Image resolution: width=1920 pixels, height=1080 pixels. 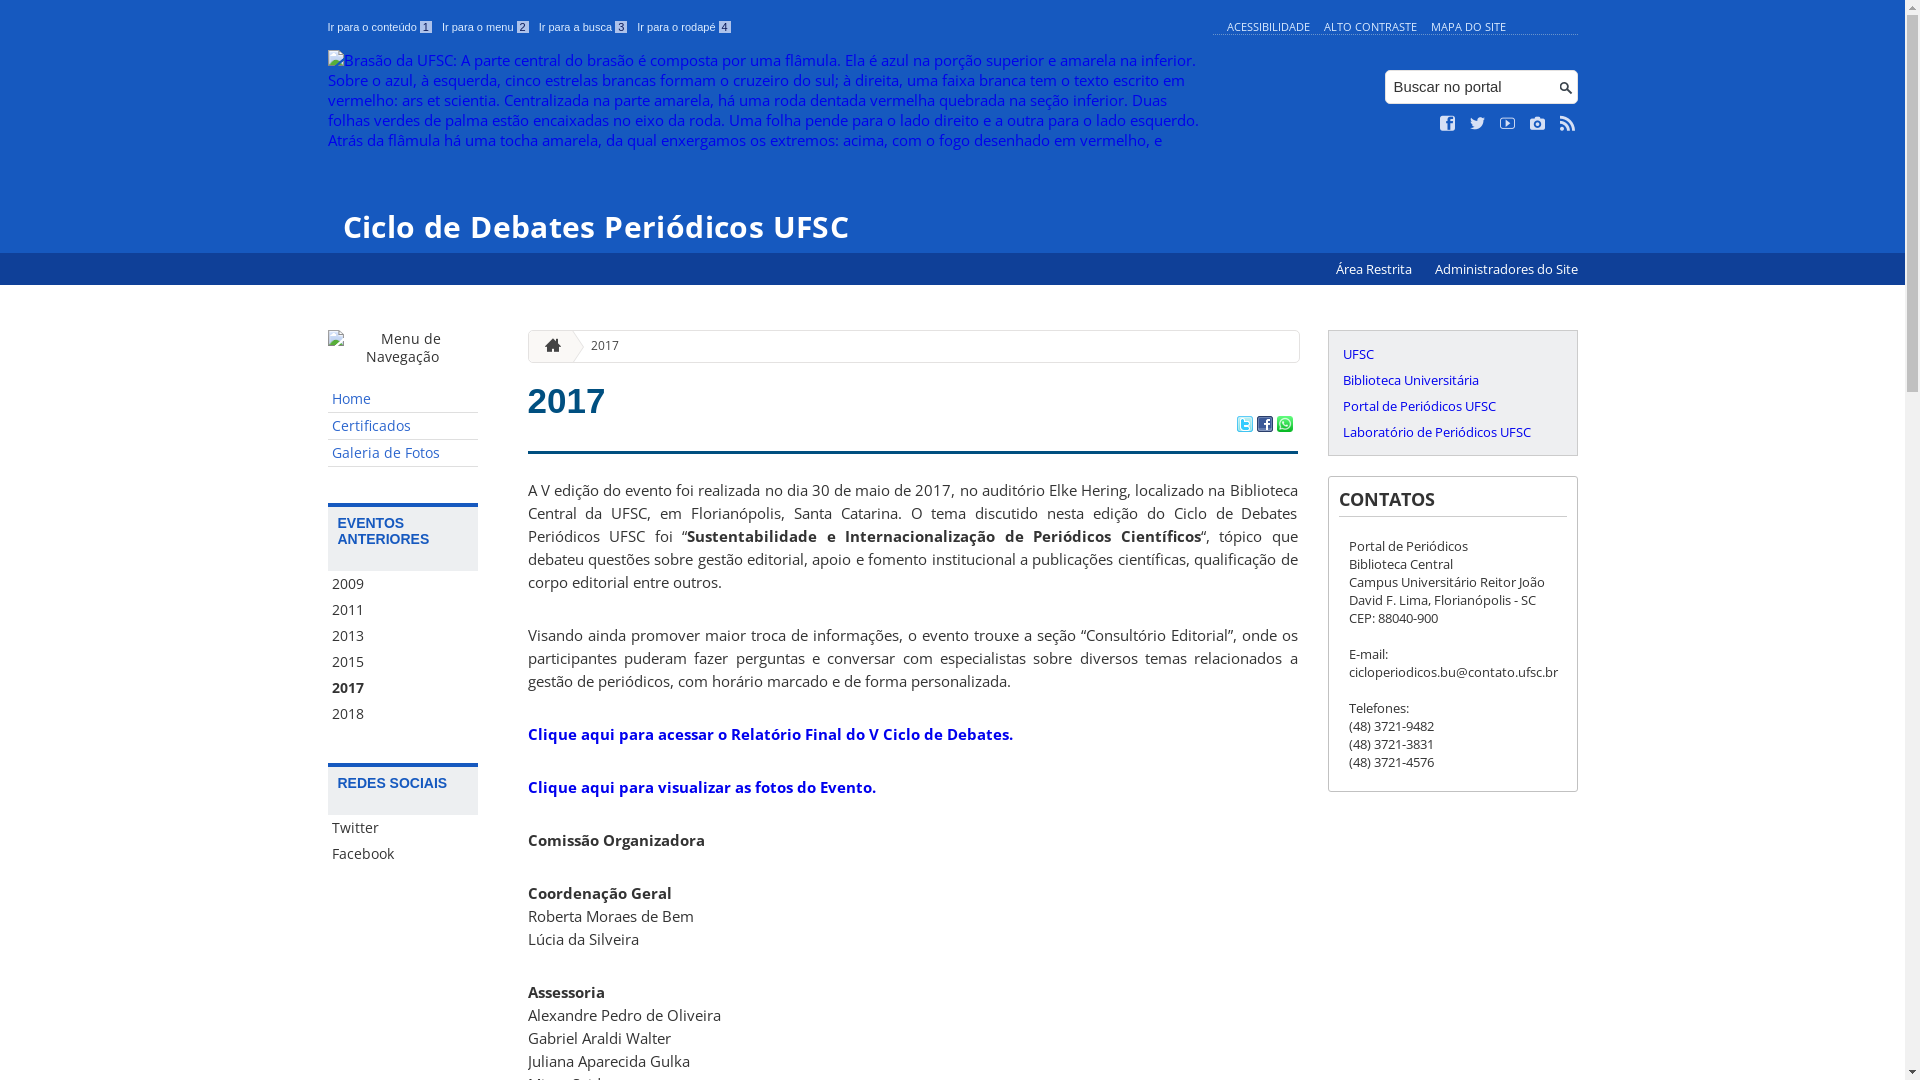 What do you see at coordinates (403, 636) in the screenshot?
I see `2013` at bounding box center [403, 636].